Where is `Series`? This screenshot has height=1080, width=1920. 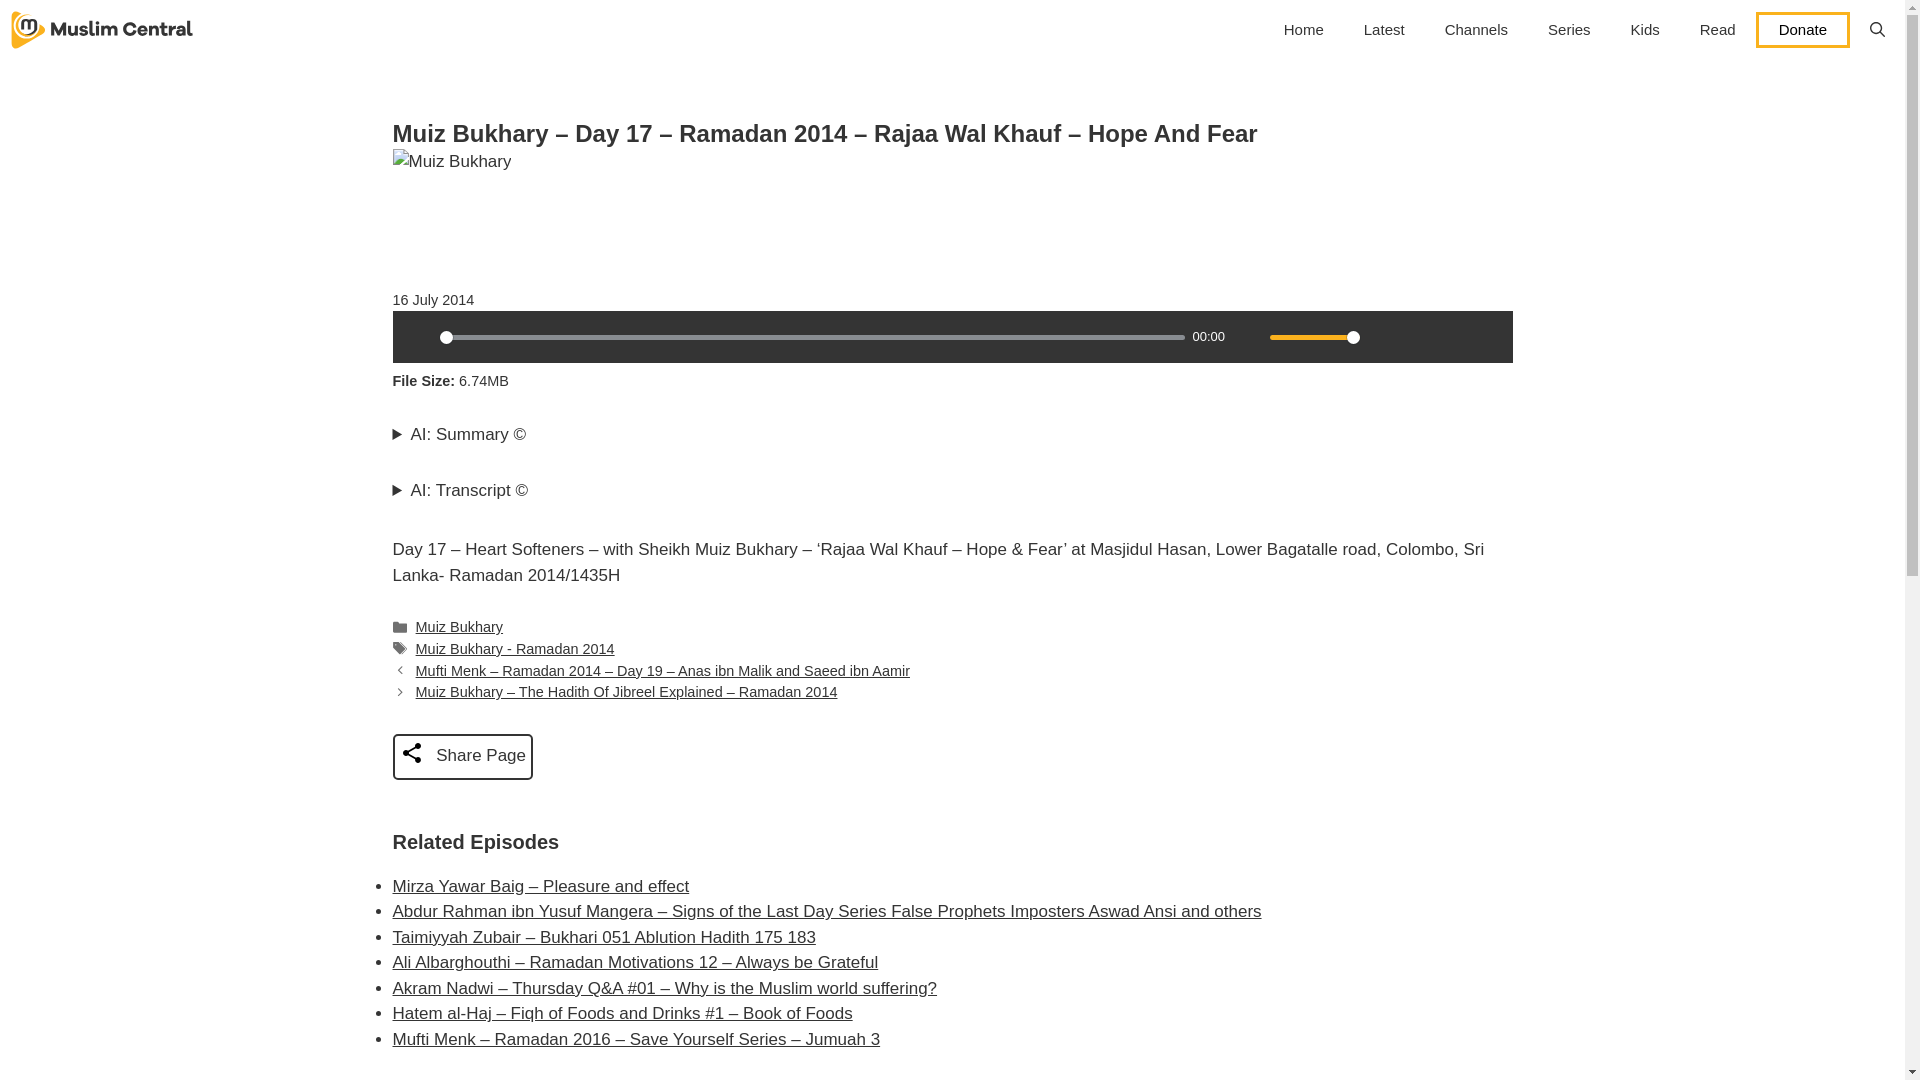
Series is located at coordinates (1569, 30).